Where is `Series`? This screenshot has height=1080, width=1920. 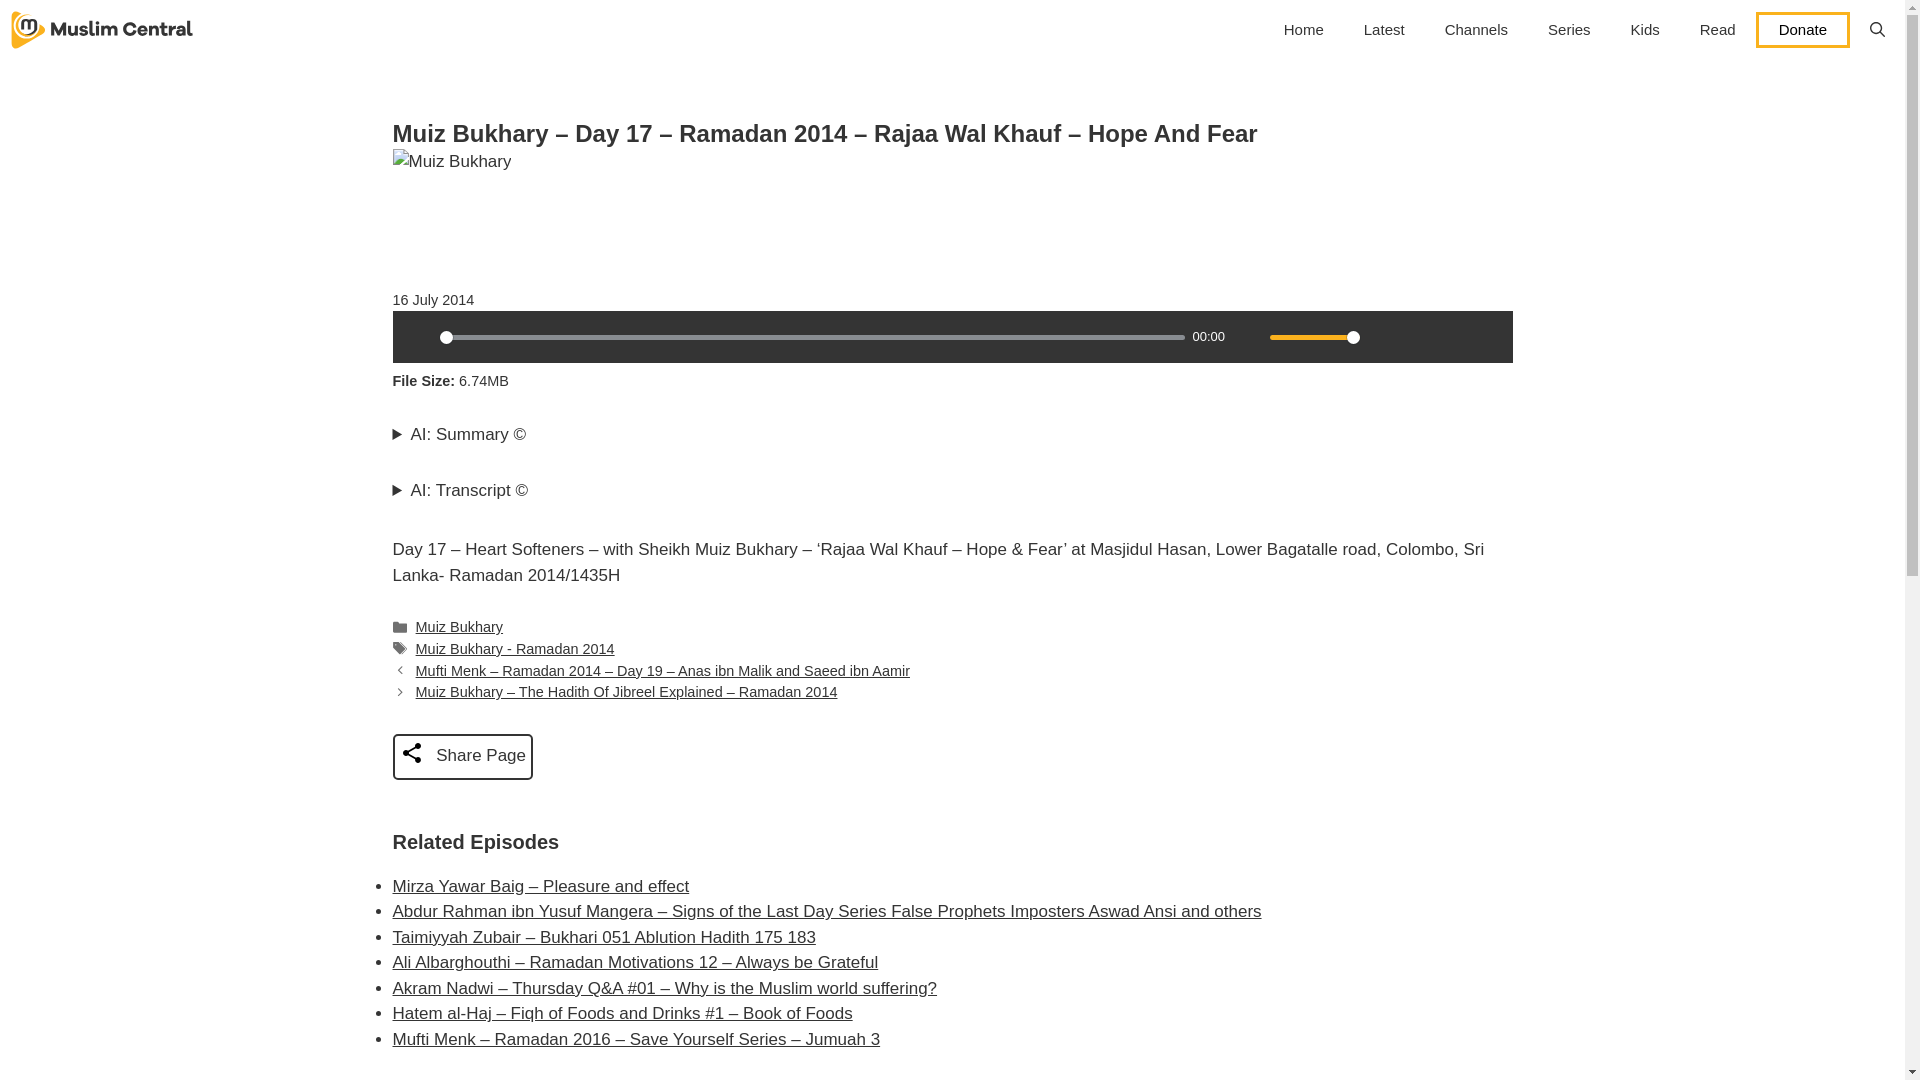
Series is located at coordinates (1569, 30).